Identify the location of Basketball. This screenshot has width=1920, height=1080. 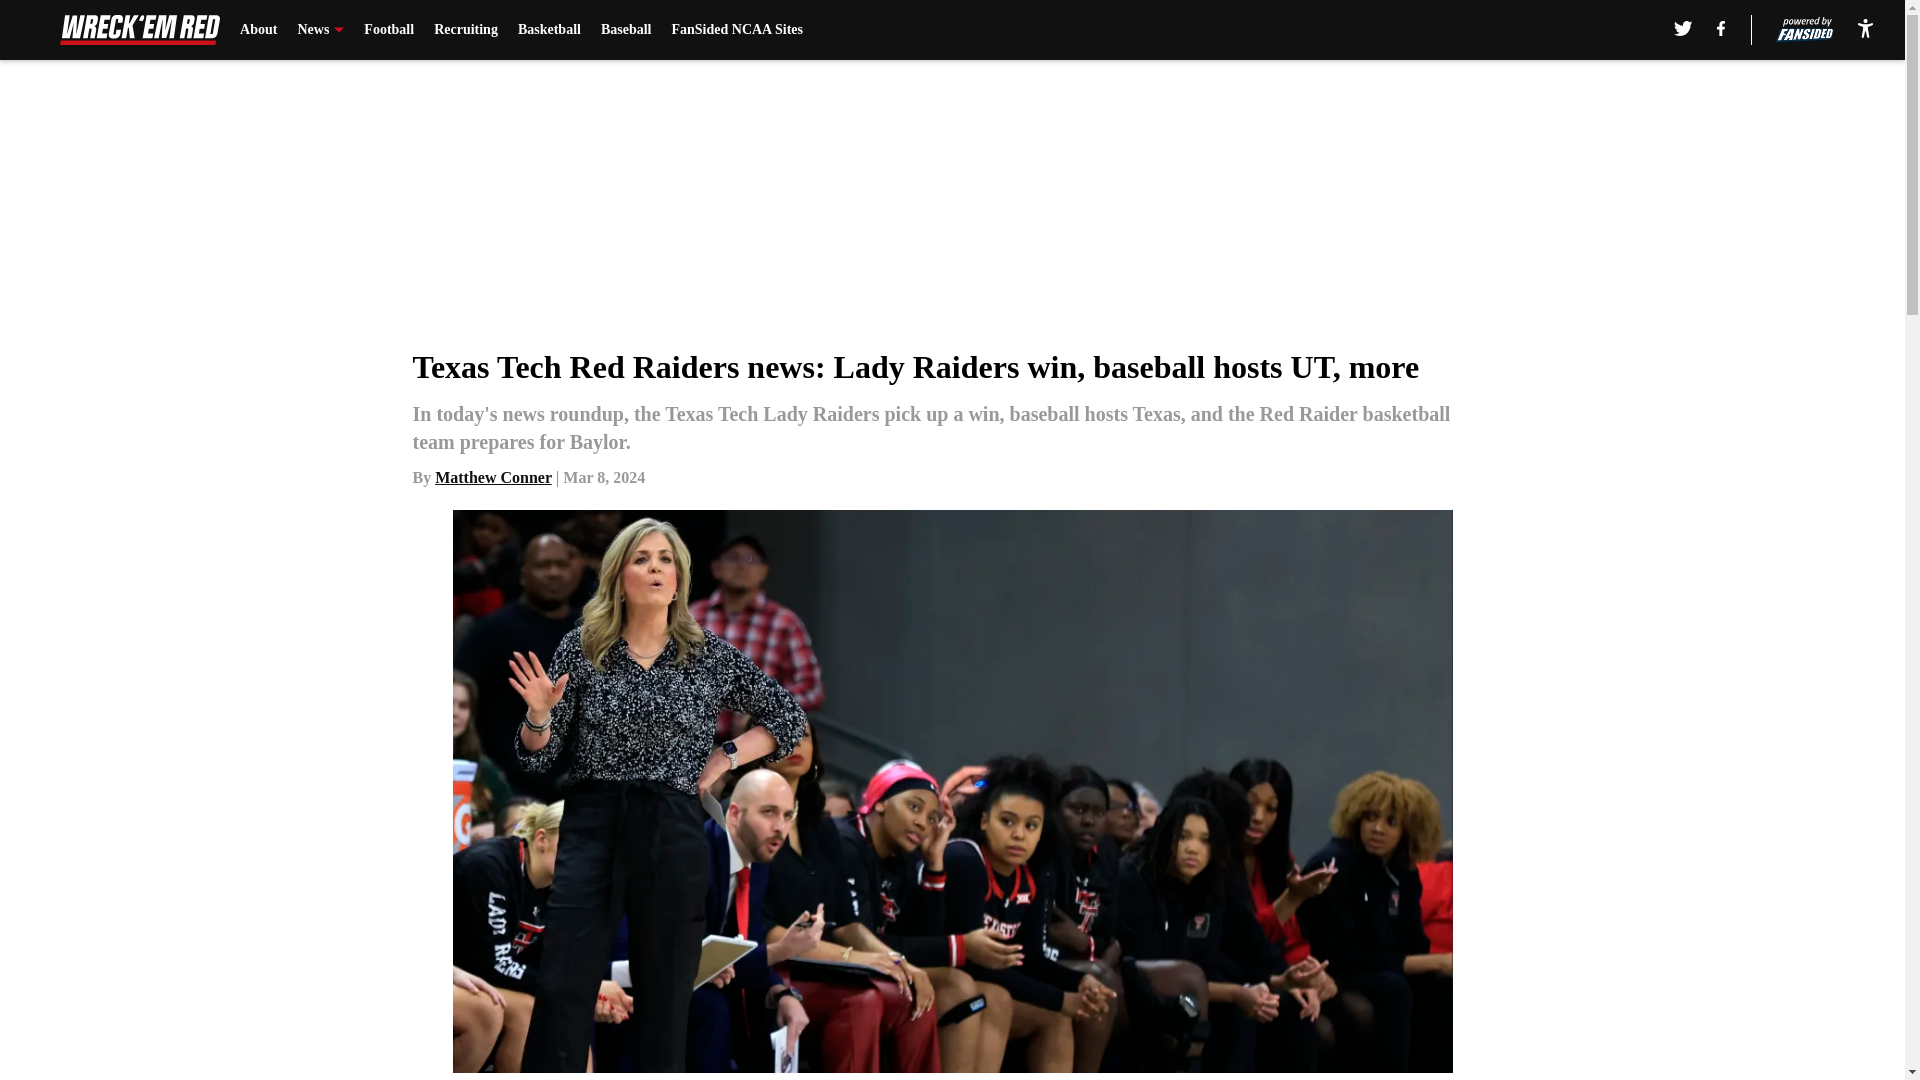
(550, 30).